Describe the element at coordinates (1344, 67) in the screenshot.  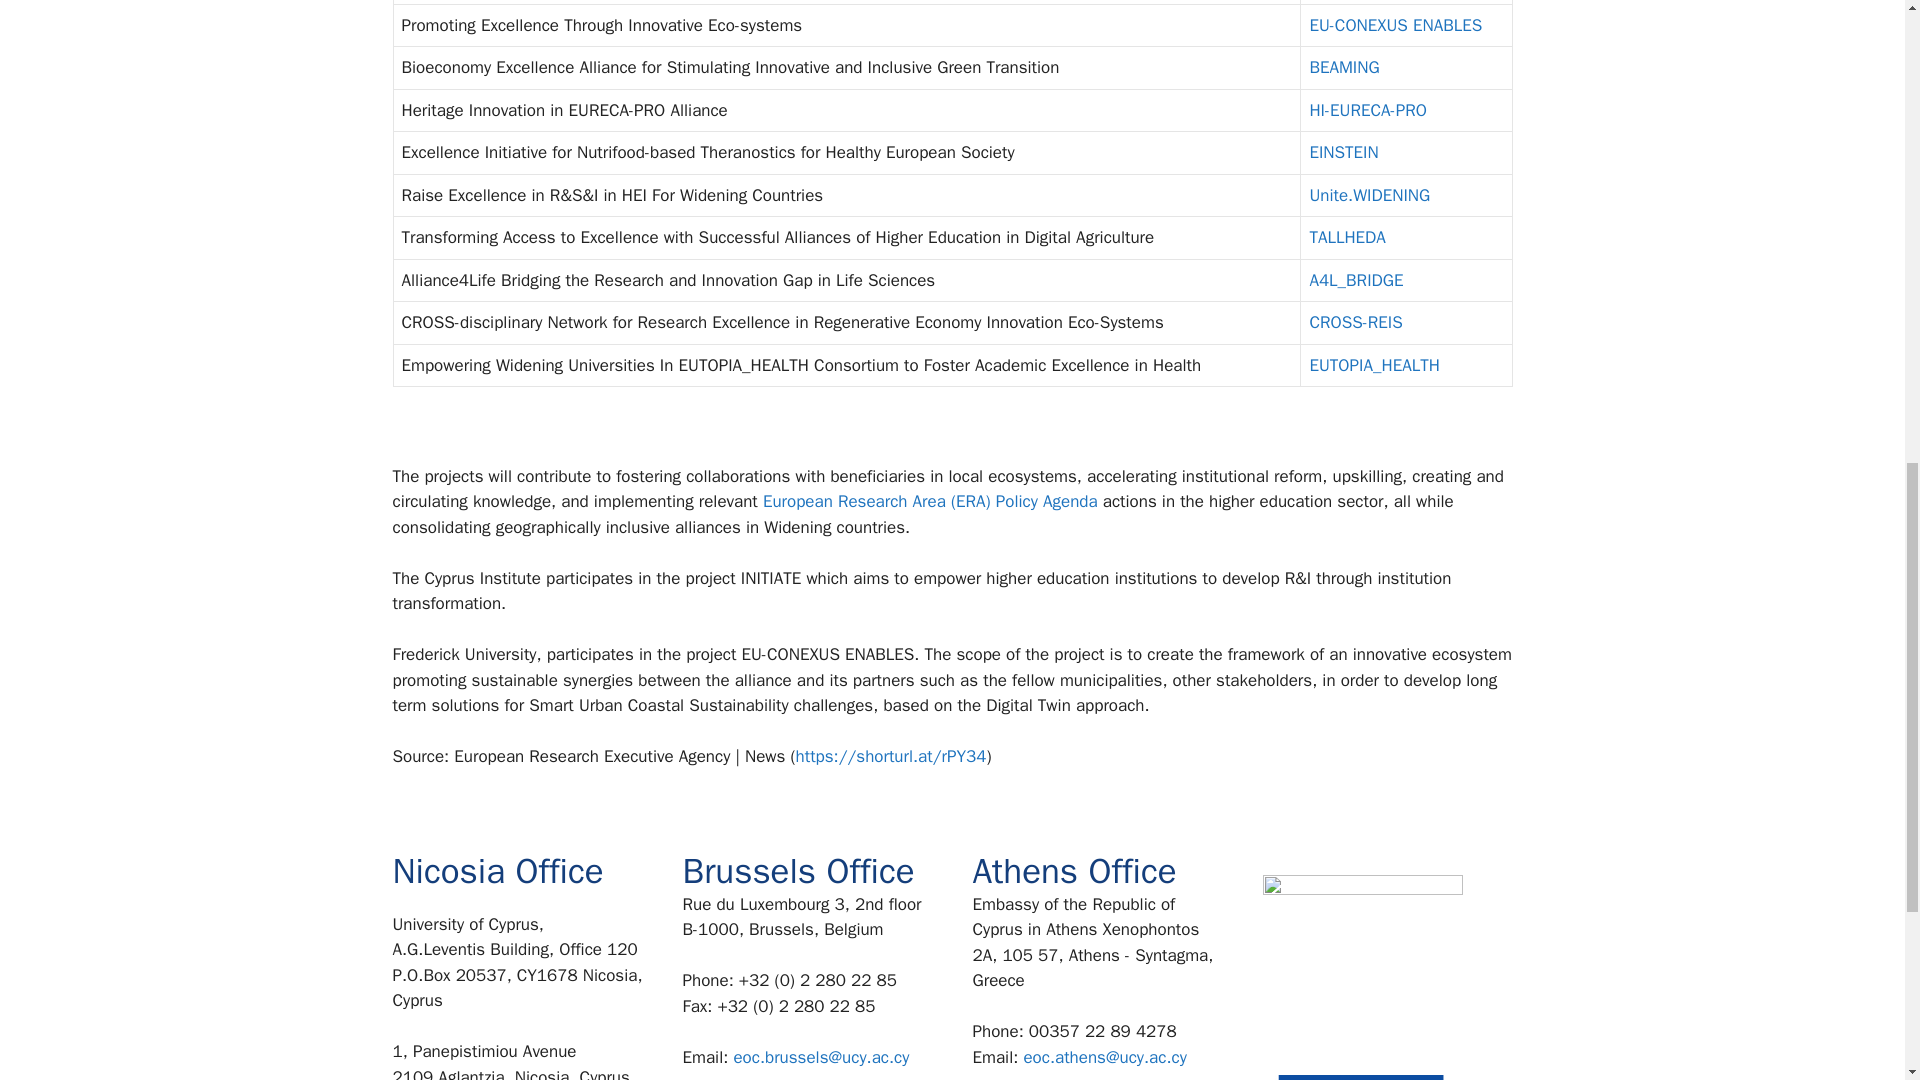
I see `BEAMING` at that location.